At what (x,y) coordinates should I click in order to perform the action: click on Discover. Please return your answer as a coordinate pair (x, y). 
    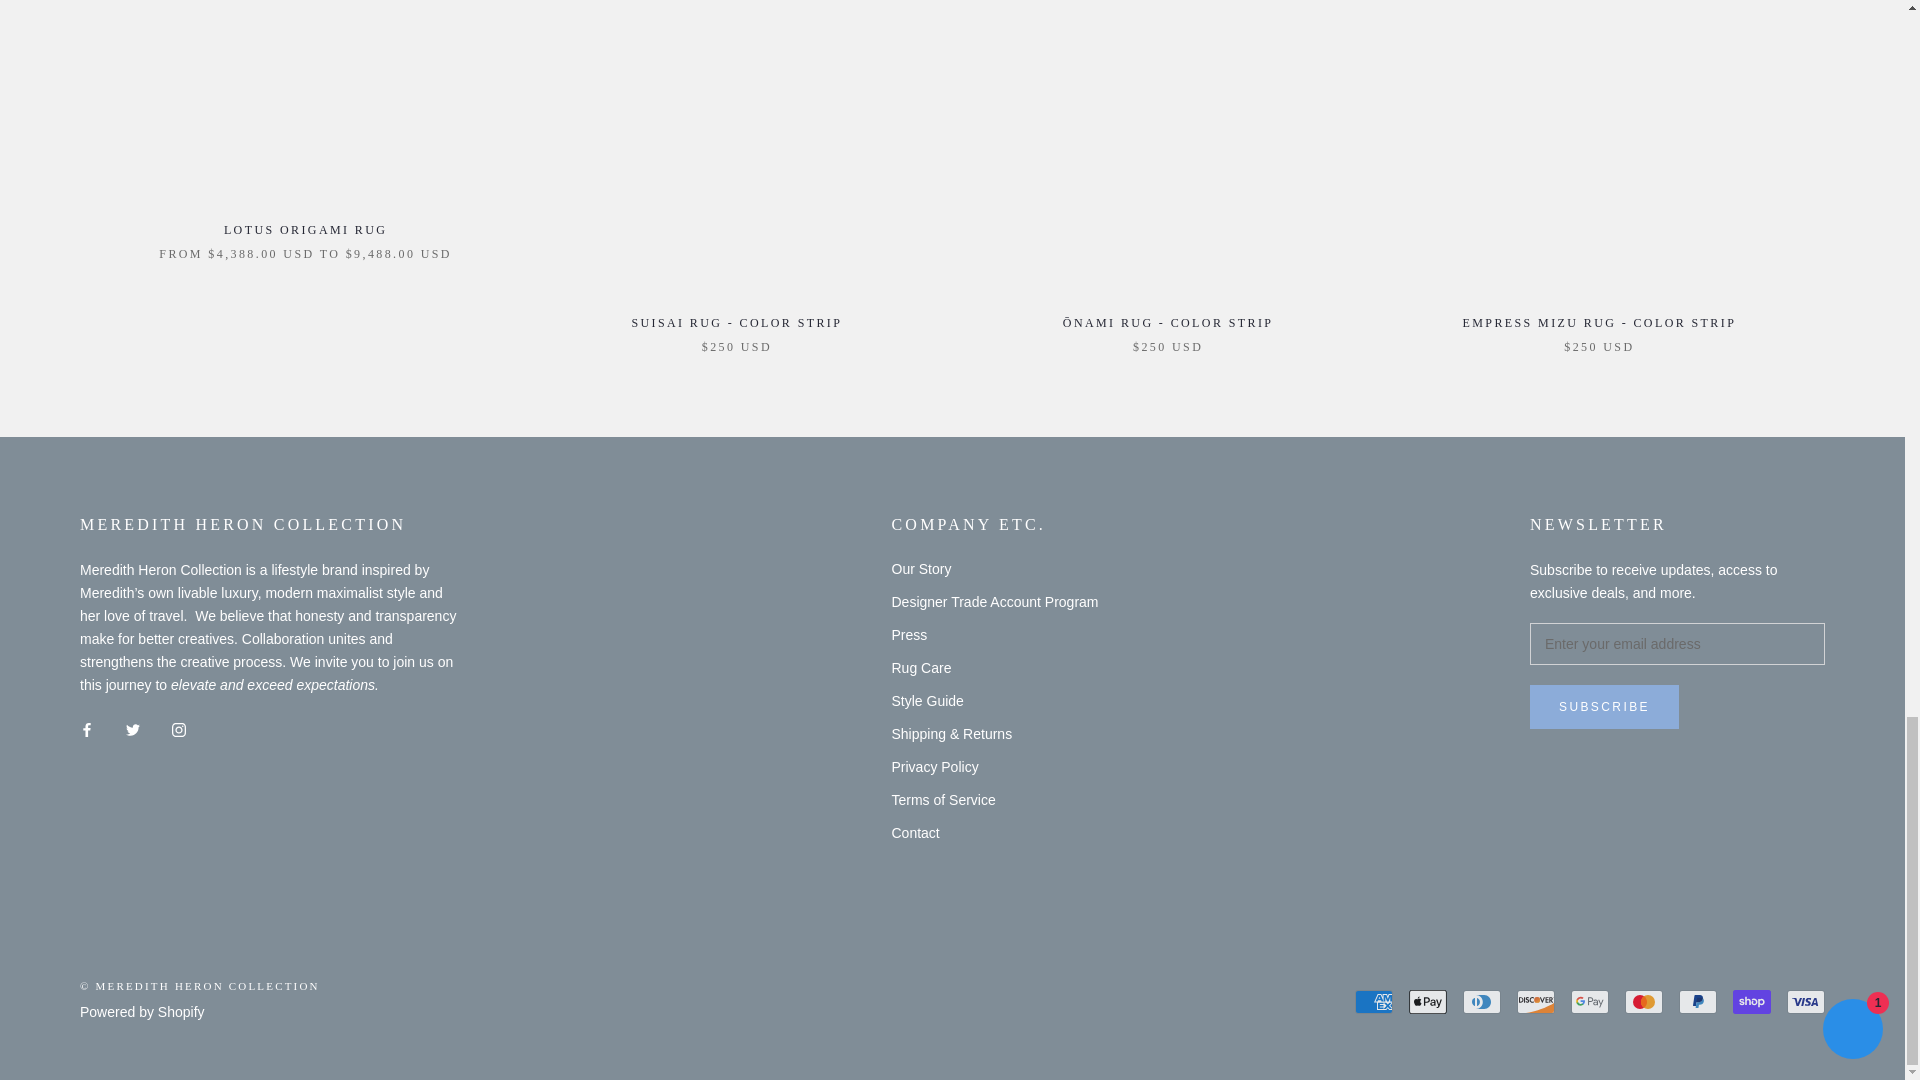
    Looking at the image, I should click on (1536, 1002).